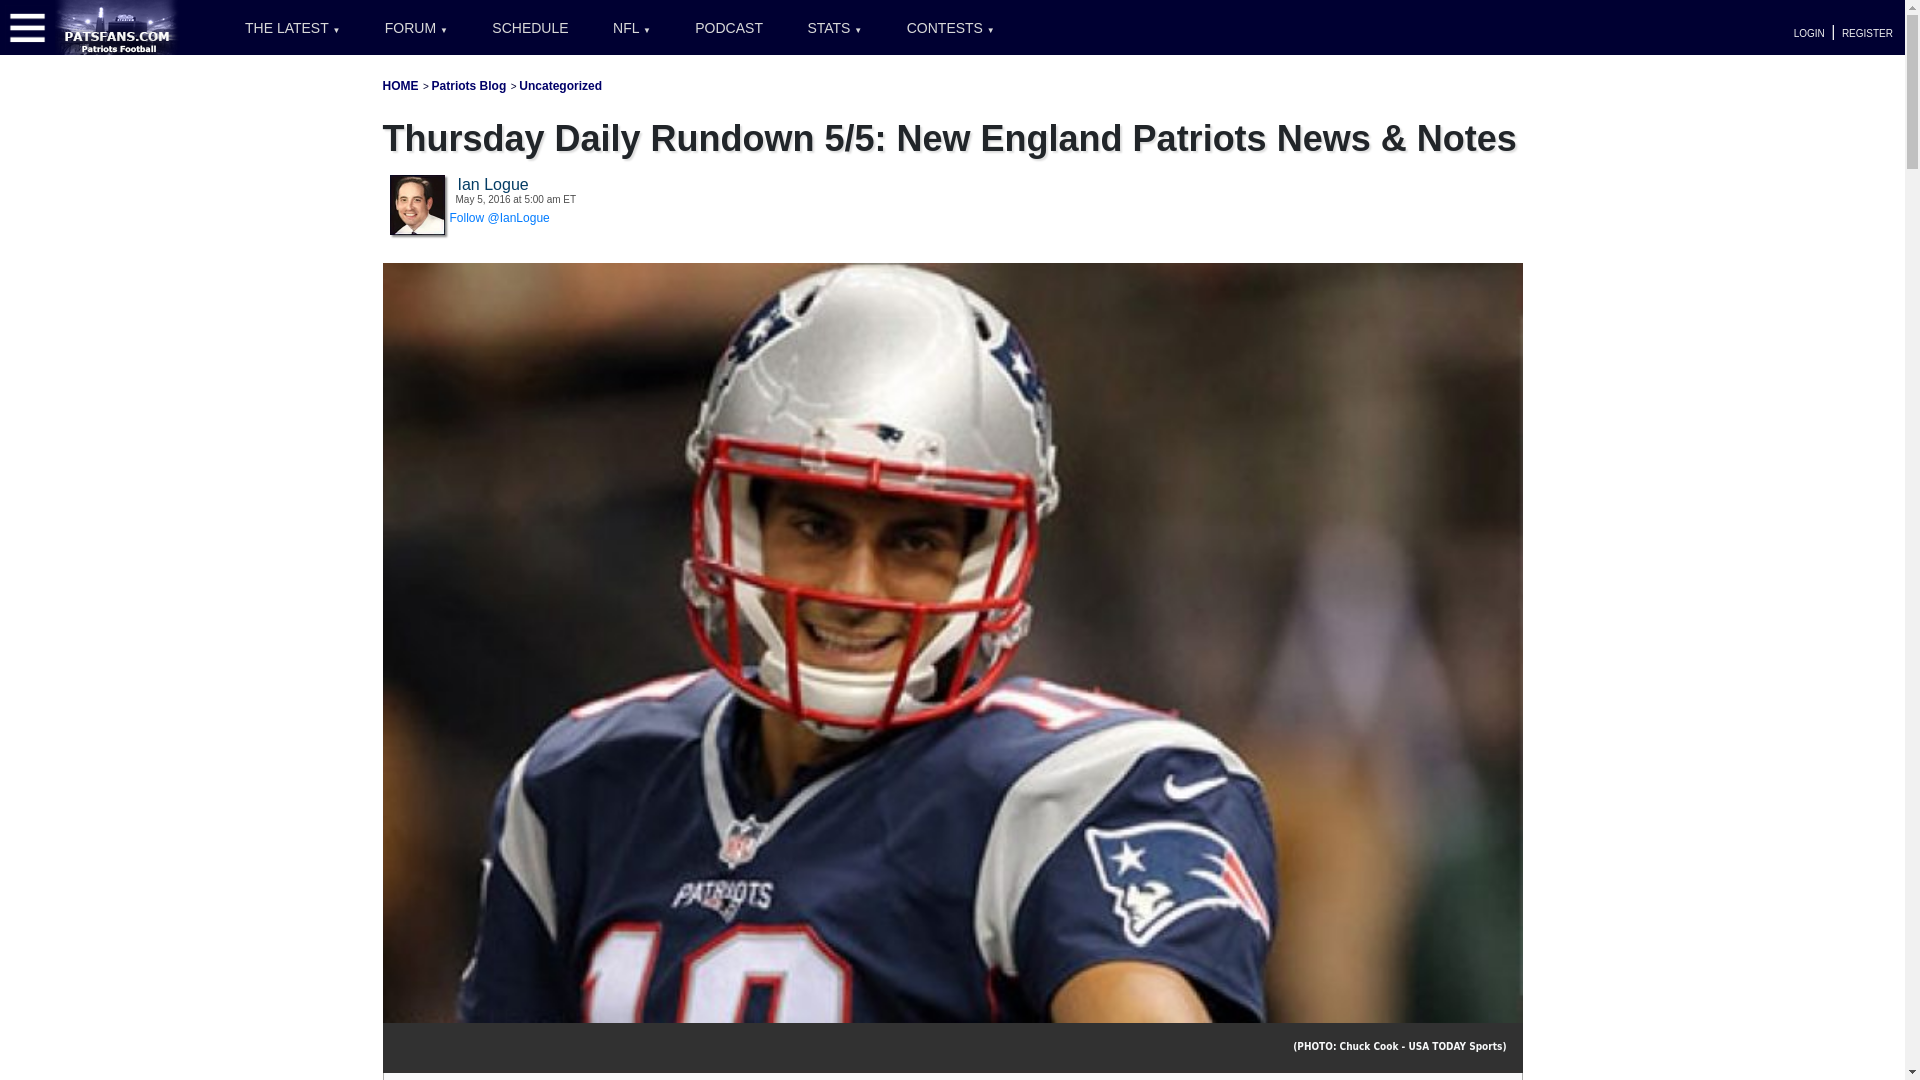  What do you see at coordinates (729, 28) in the screenshot?
I see `PODCAST` at bounding box center [729, 28].